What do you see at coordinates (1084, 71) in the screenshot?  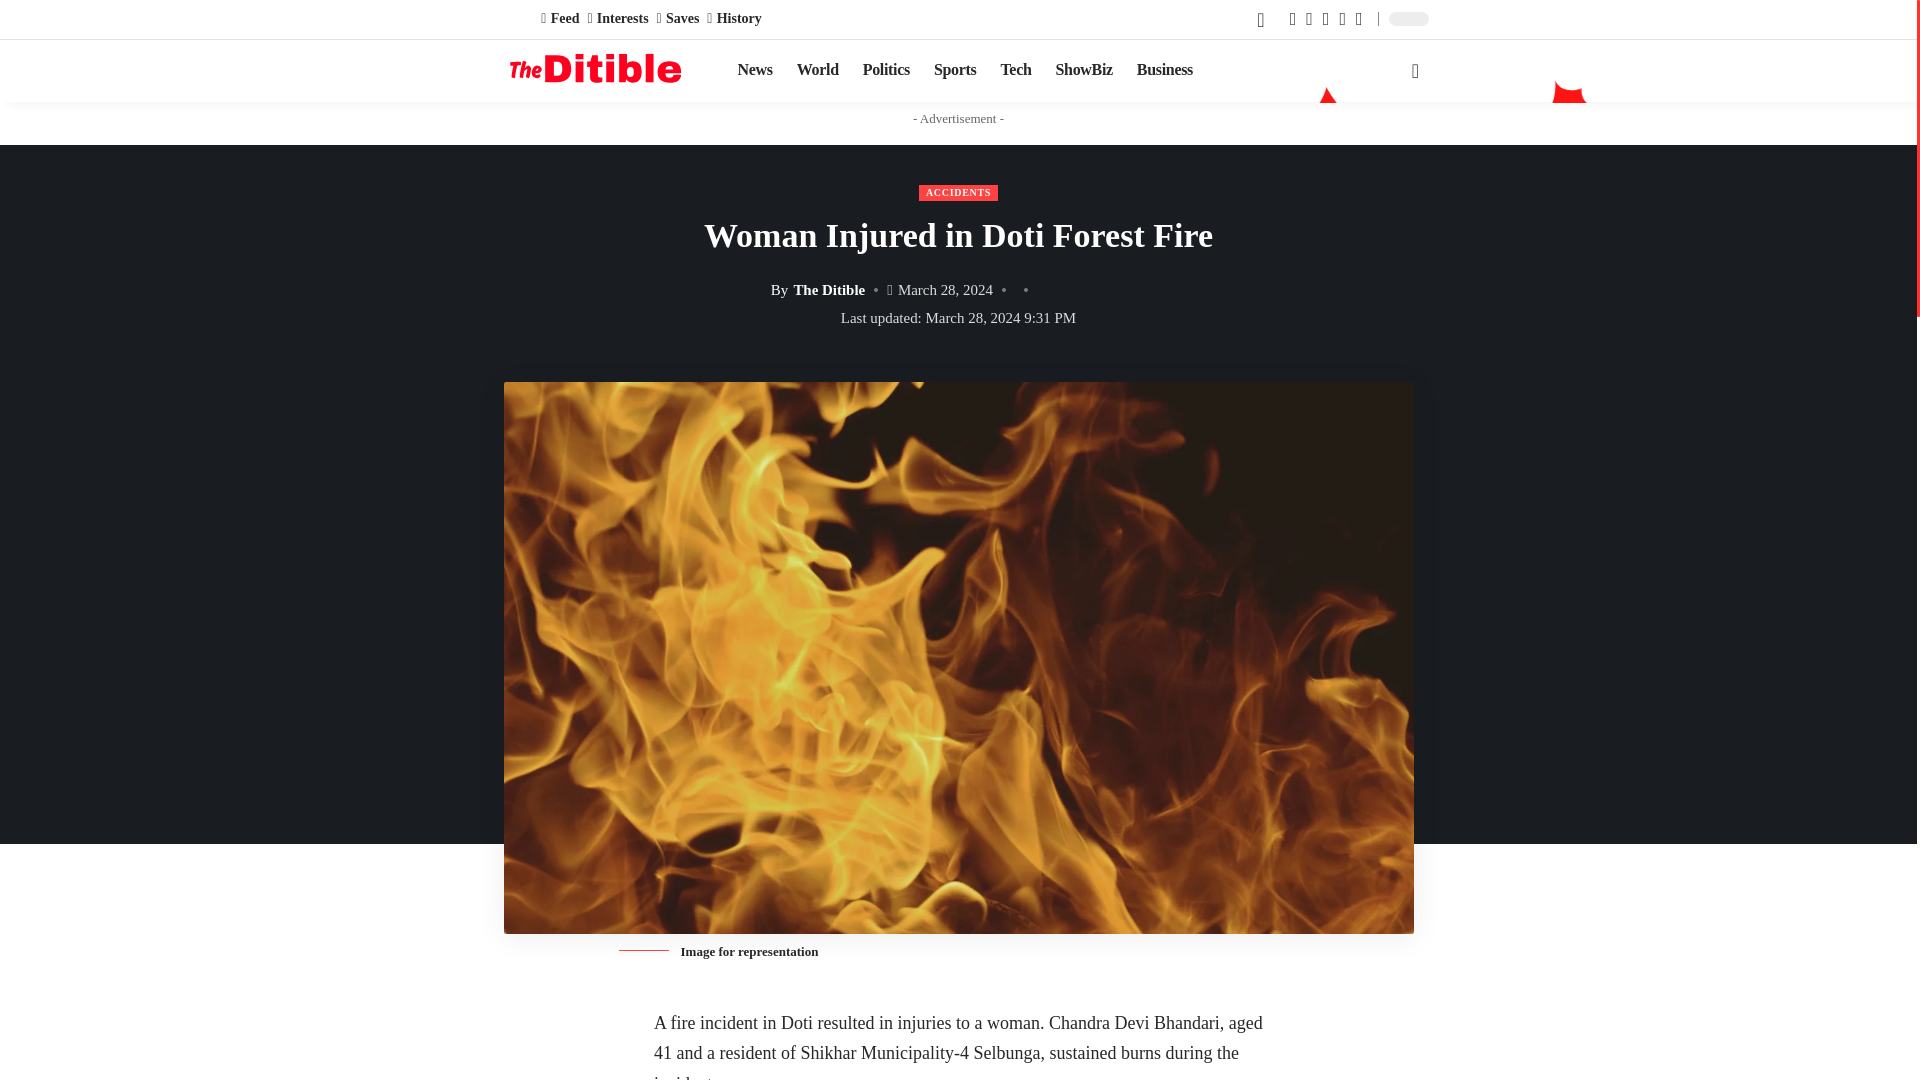 I see `ShowBiz` at bounding box center [1084, 71].